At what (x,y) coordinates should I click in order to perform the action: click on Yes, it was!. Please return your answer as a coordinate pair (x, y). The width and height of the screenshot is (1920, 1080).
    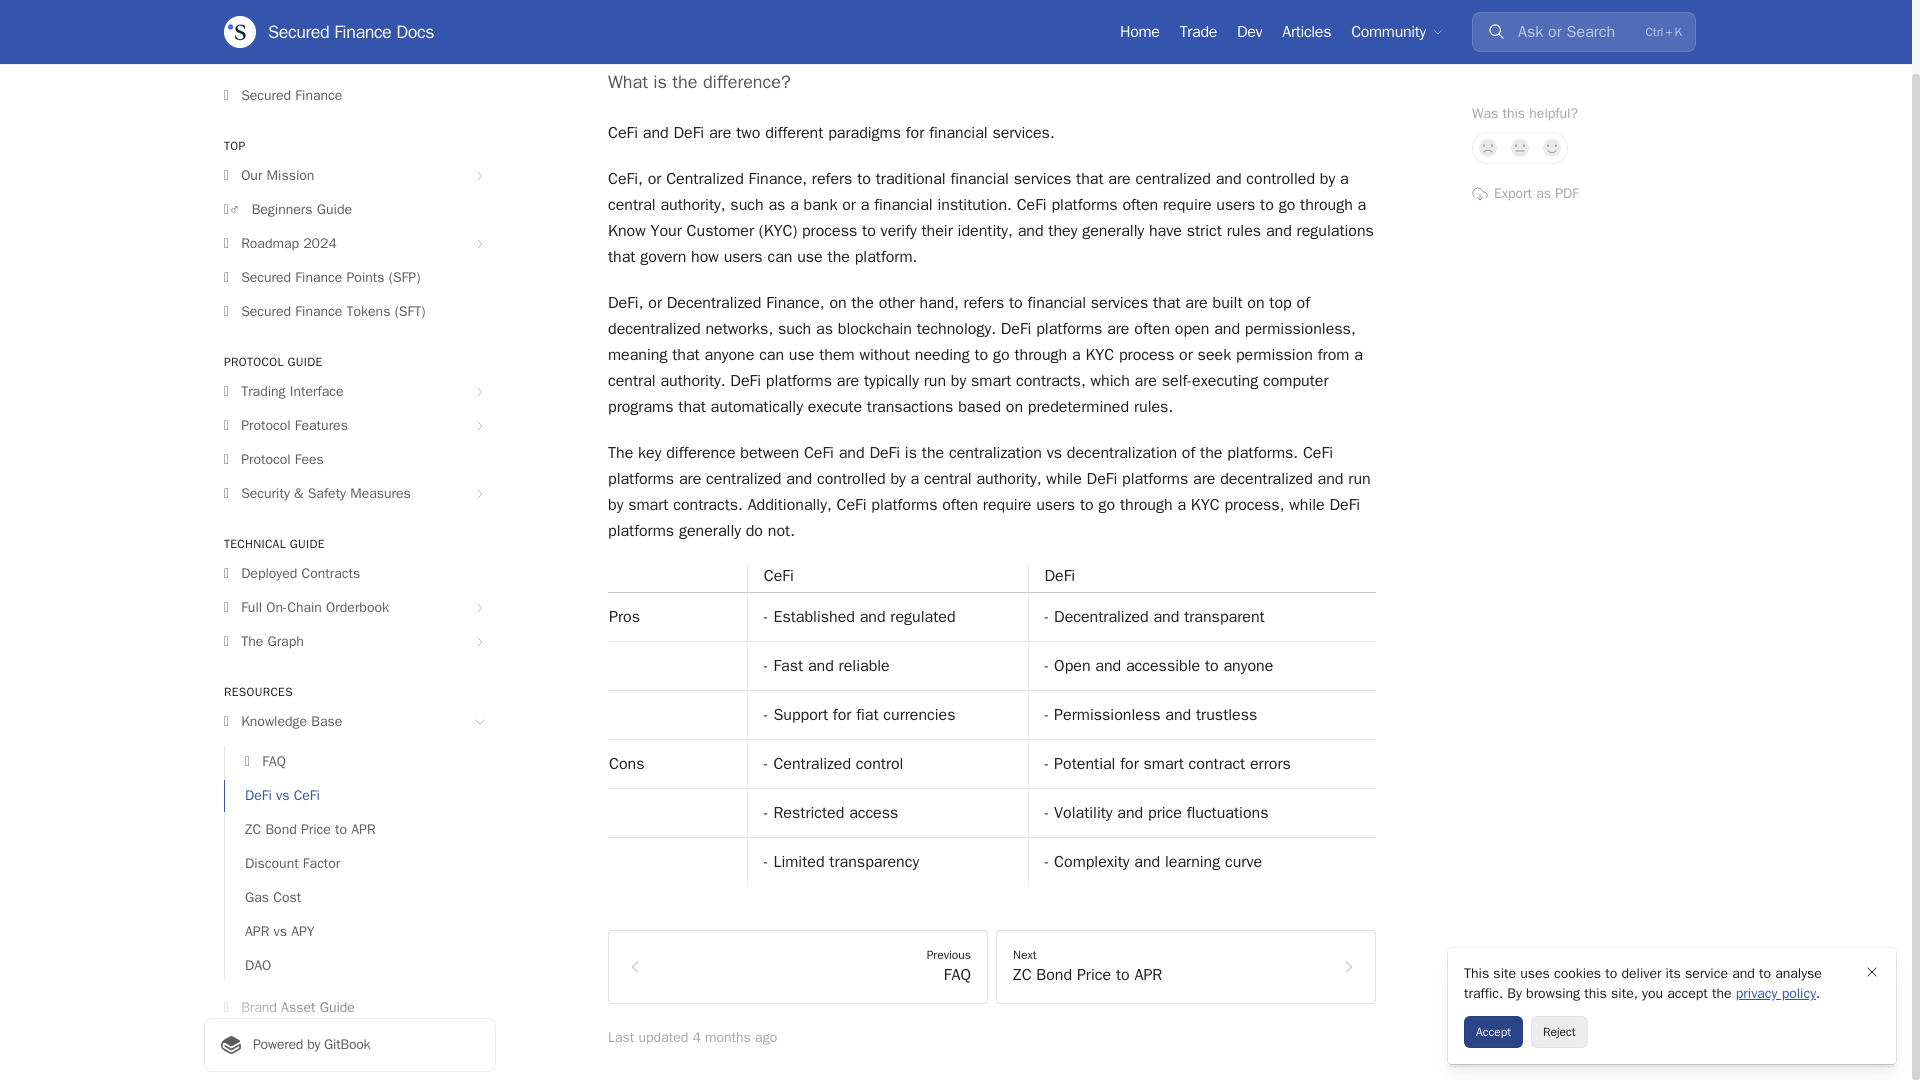
    Looking at the image, I should click on (1488, 68).